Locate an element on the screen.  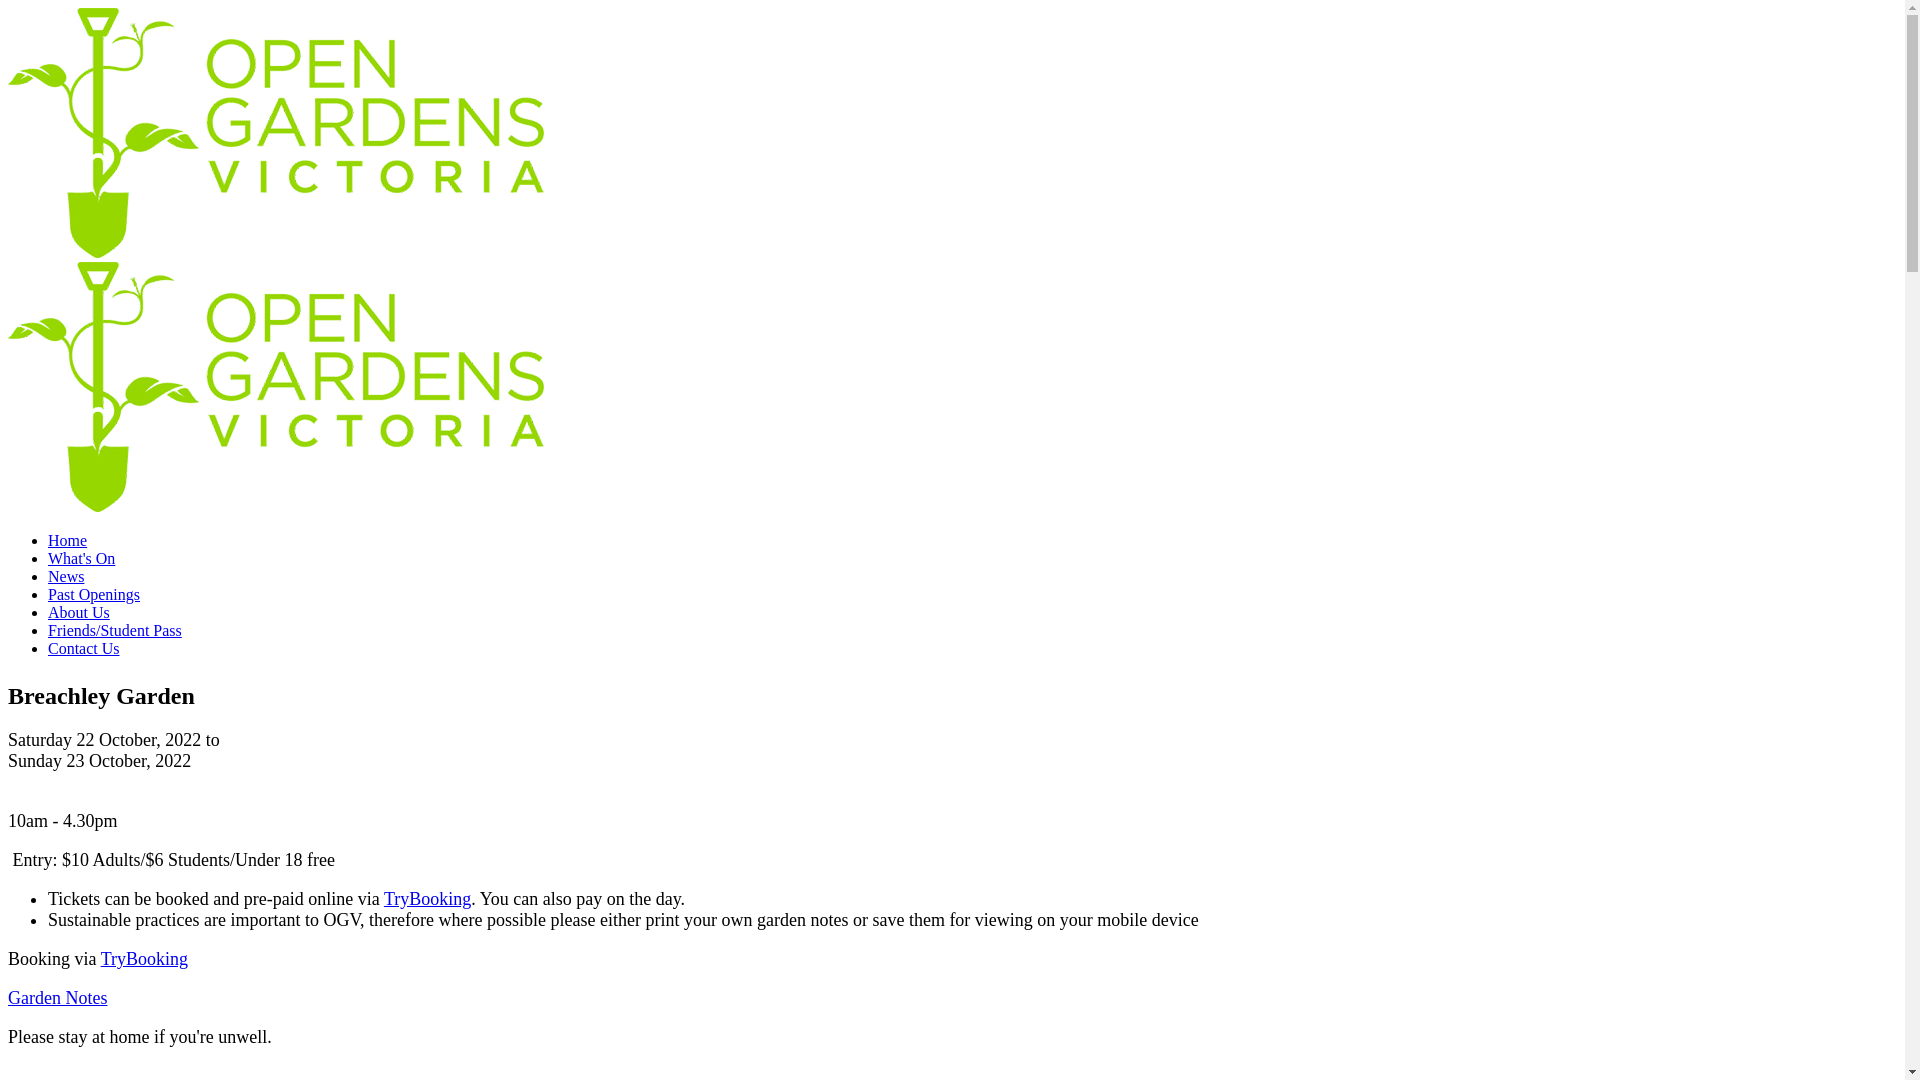
TryBooking is located at coordinates (428, 899).